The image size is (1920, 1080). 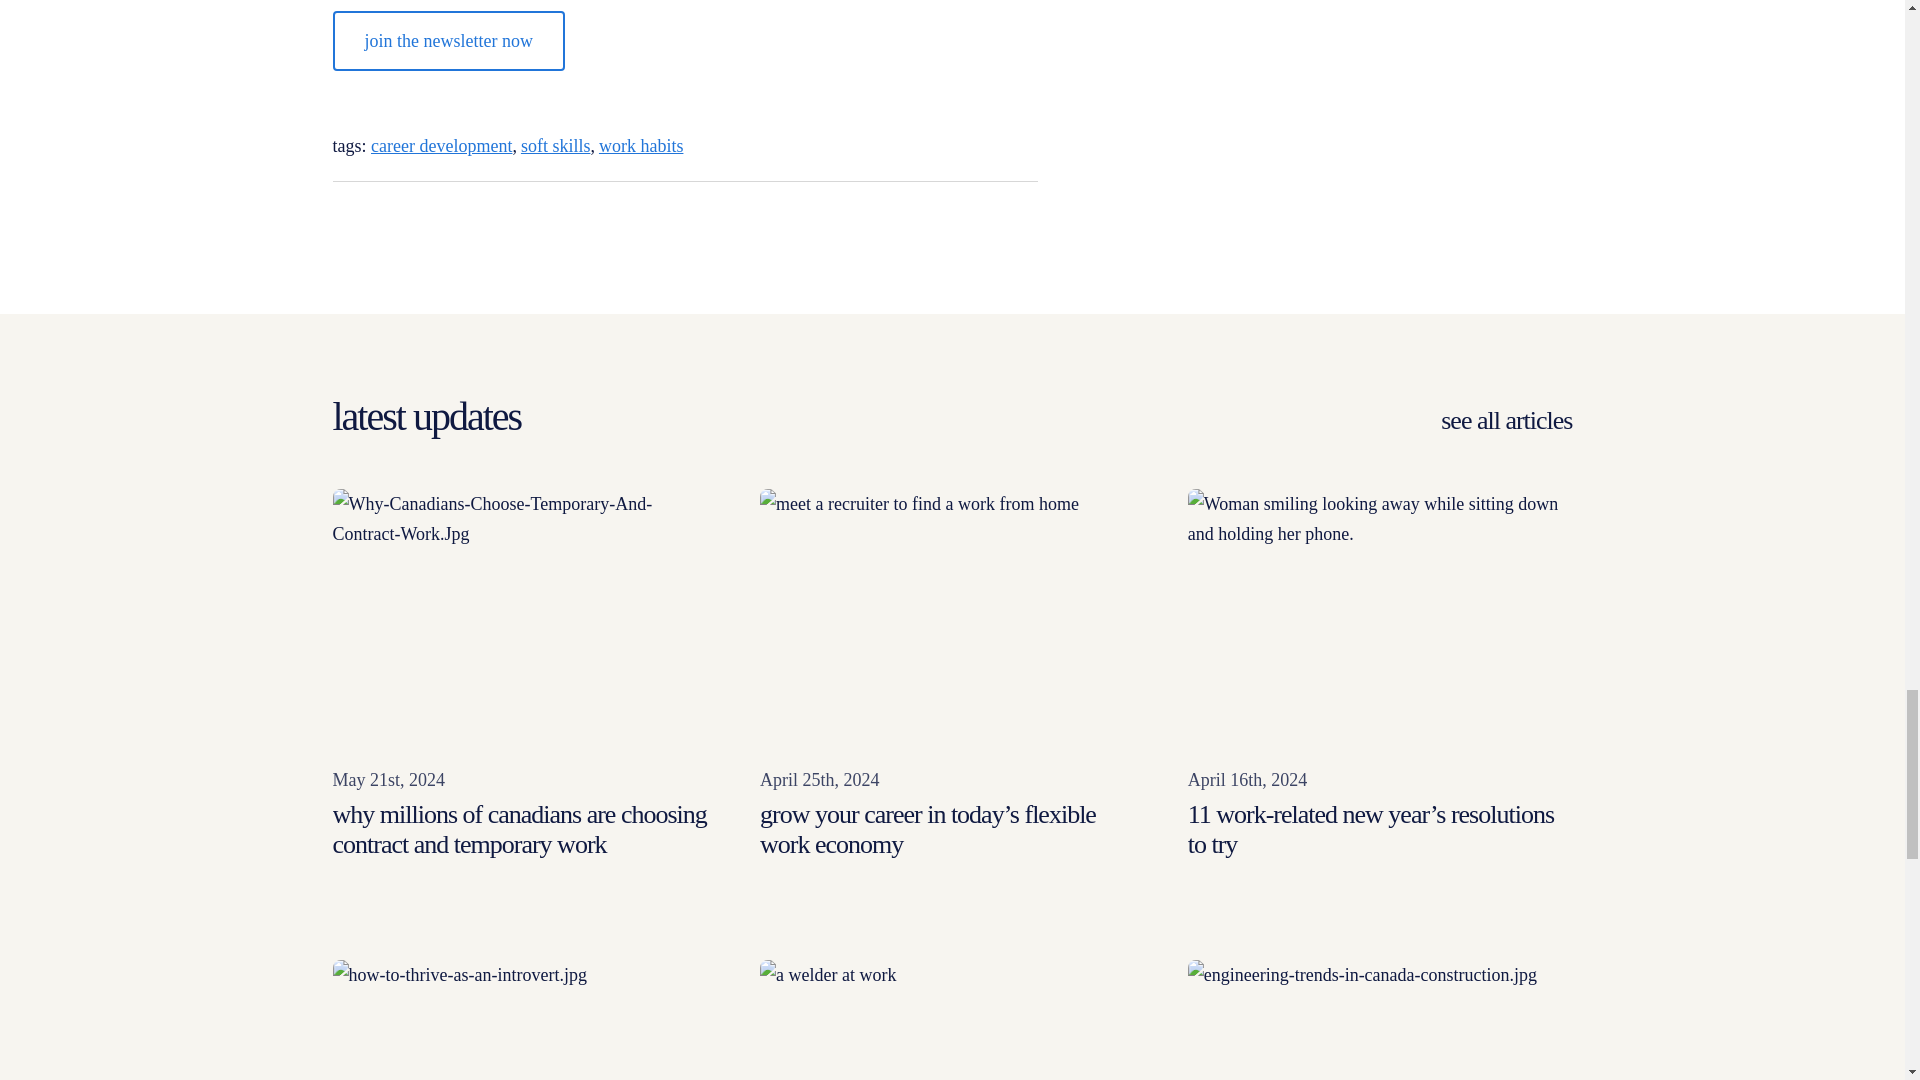 What do you see at coordinates (952, 1020) in the screenshot?
I see `a welder at work` at bounding box center [952, 1020].